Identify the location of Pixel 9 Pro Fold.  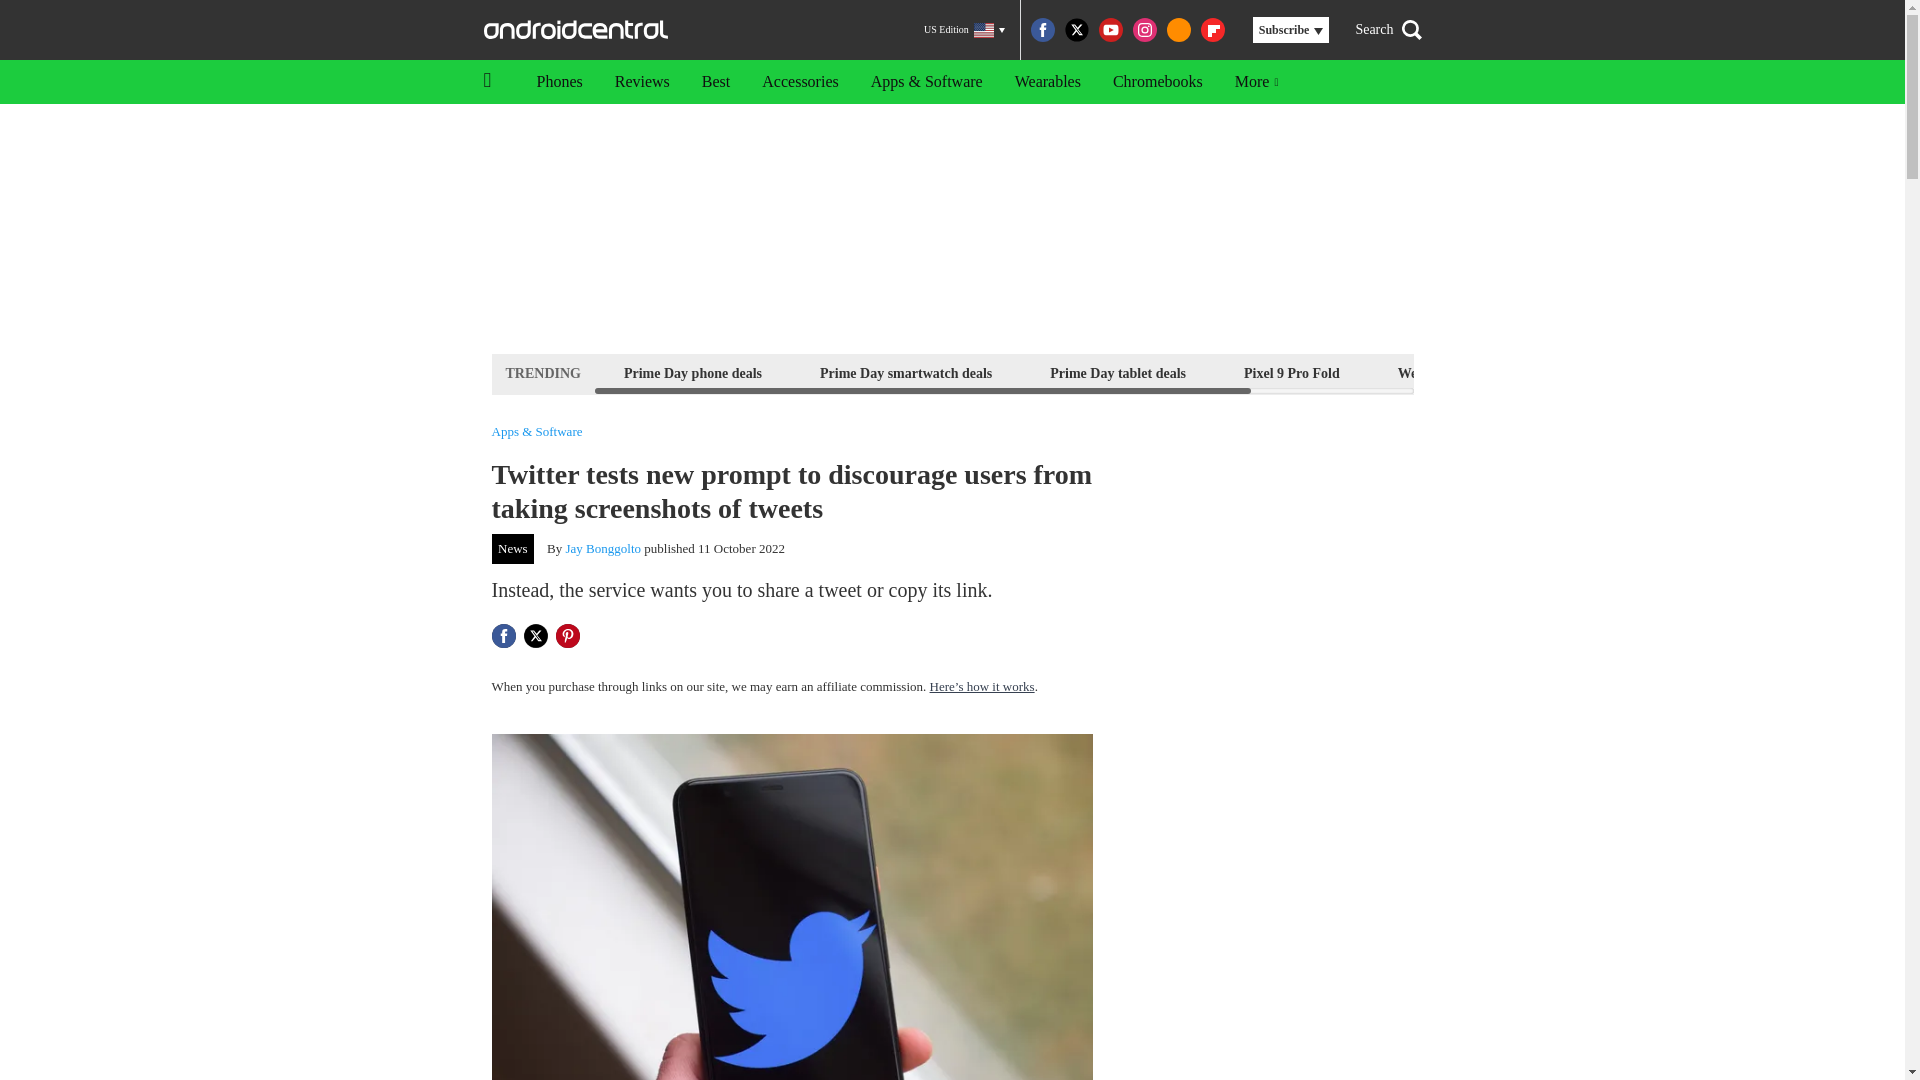
(1292, 372).